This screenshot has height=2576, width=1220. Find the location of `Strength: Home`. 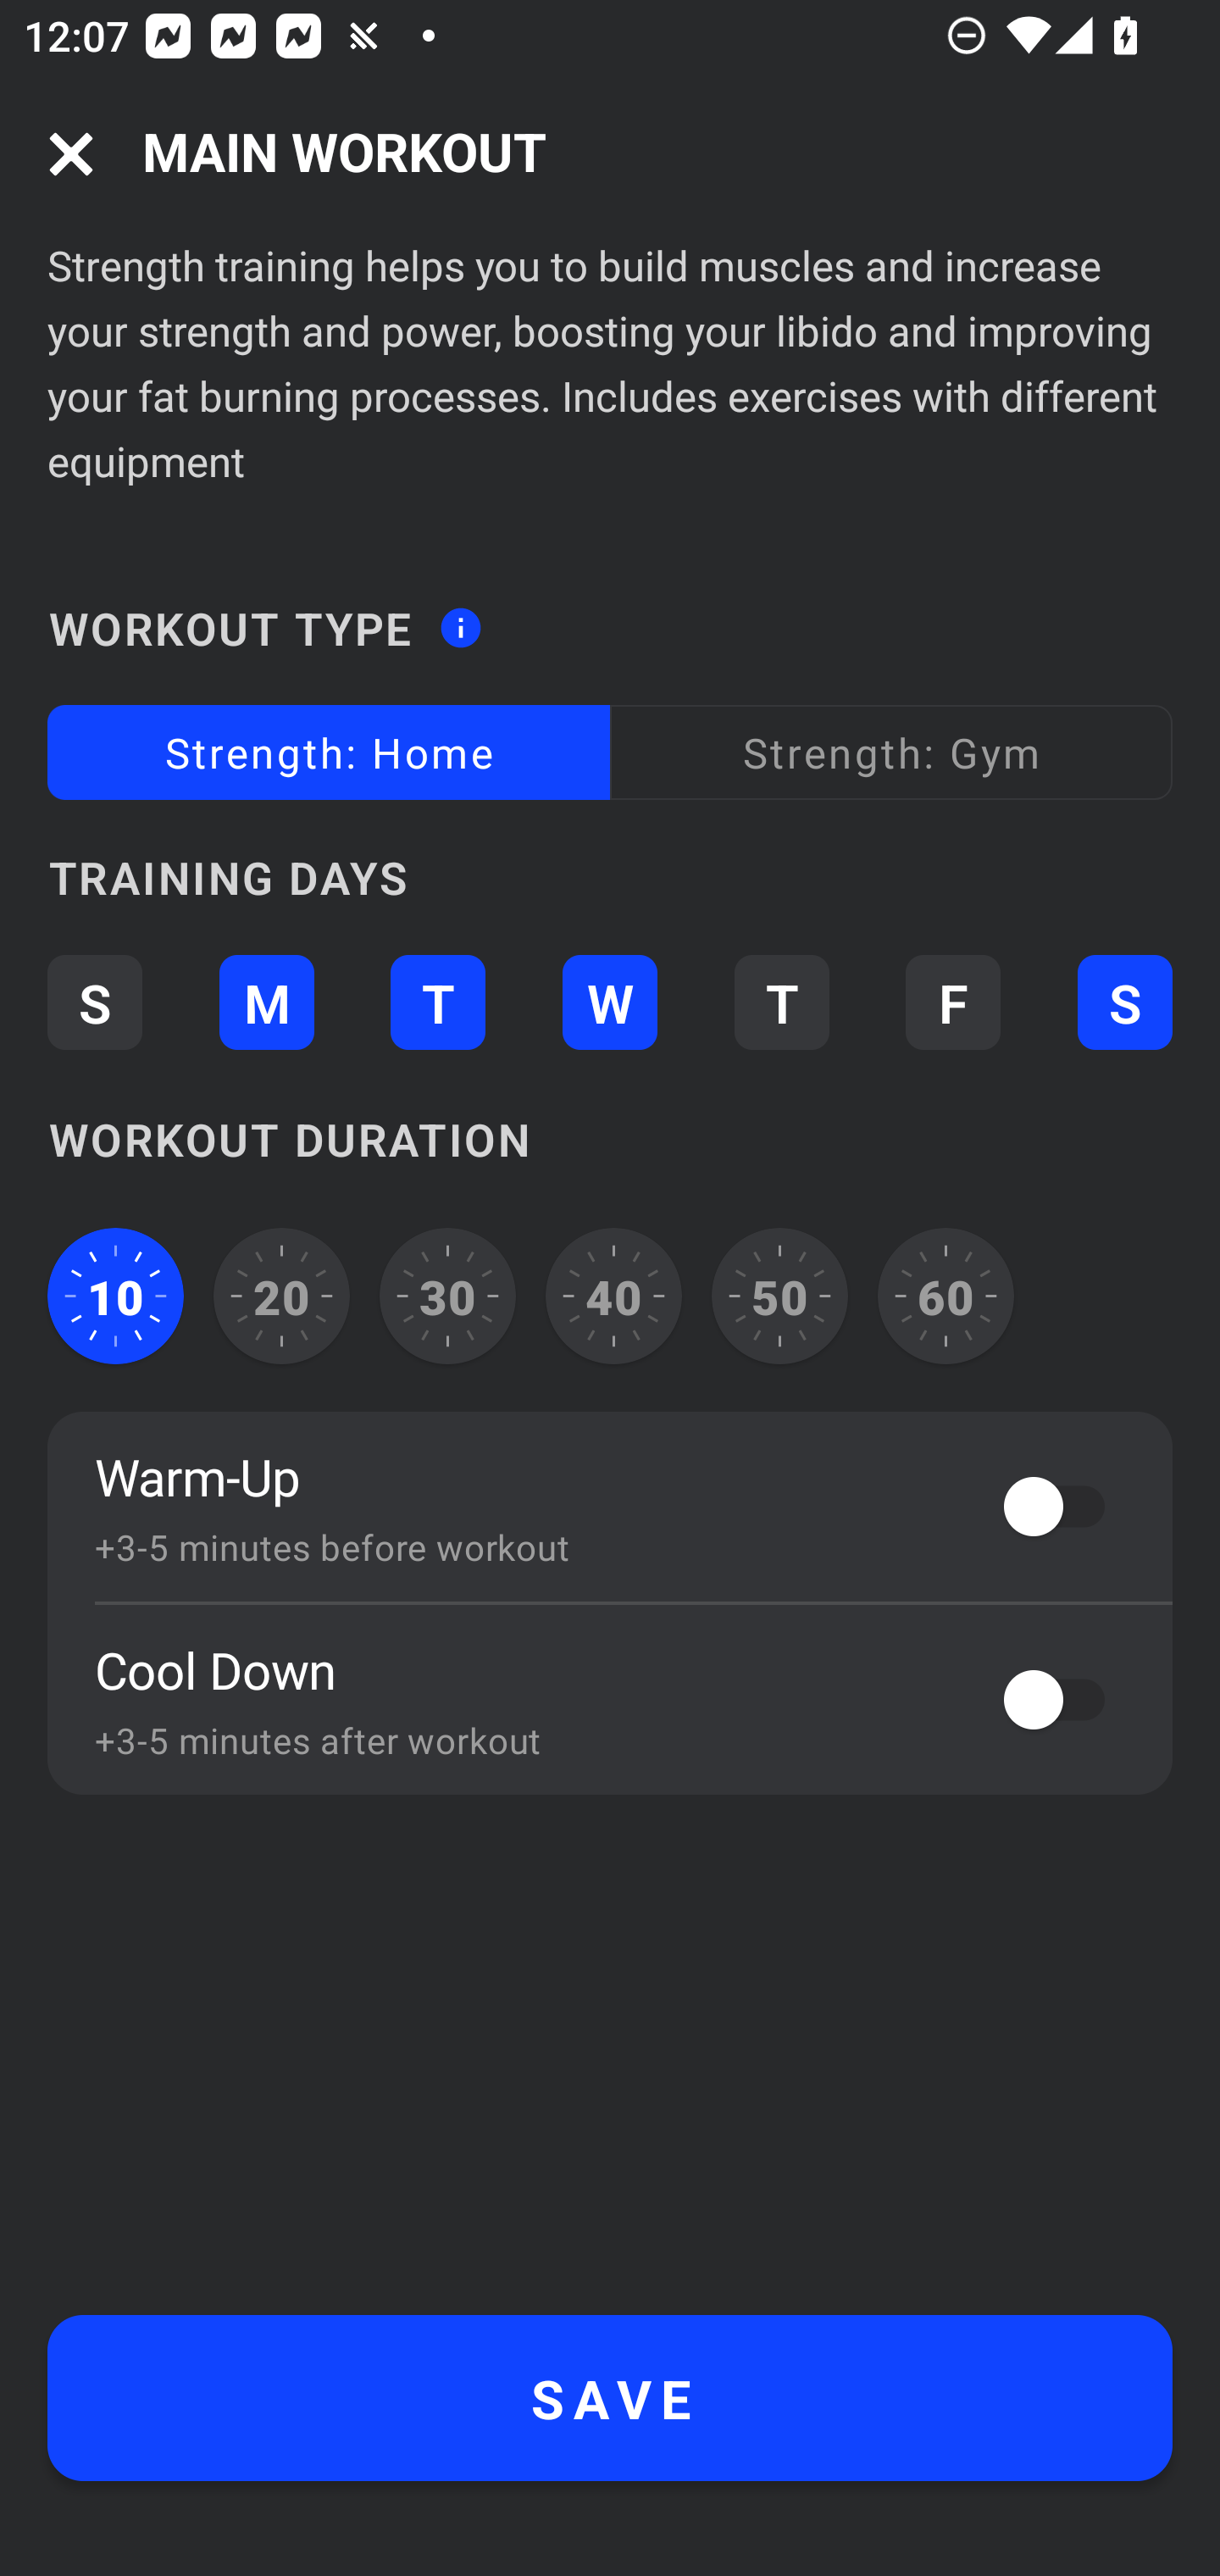

Strength: Home is located at coordinates (329, 752).